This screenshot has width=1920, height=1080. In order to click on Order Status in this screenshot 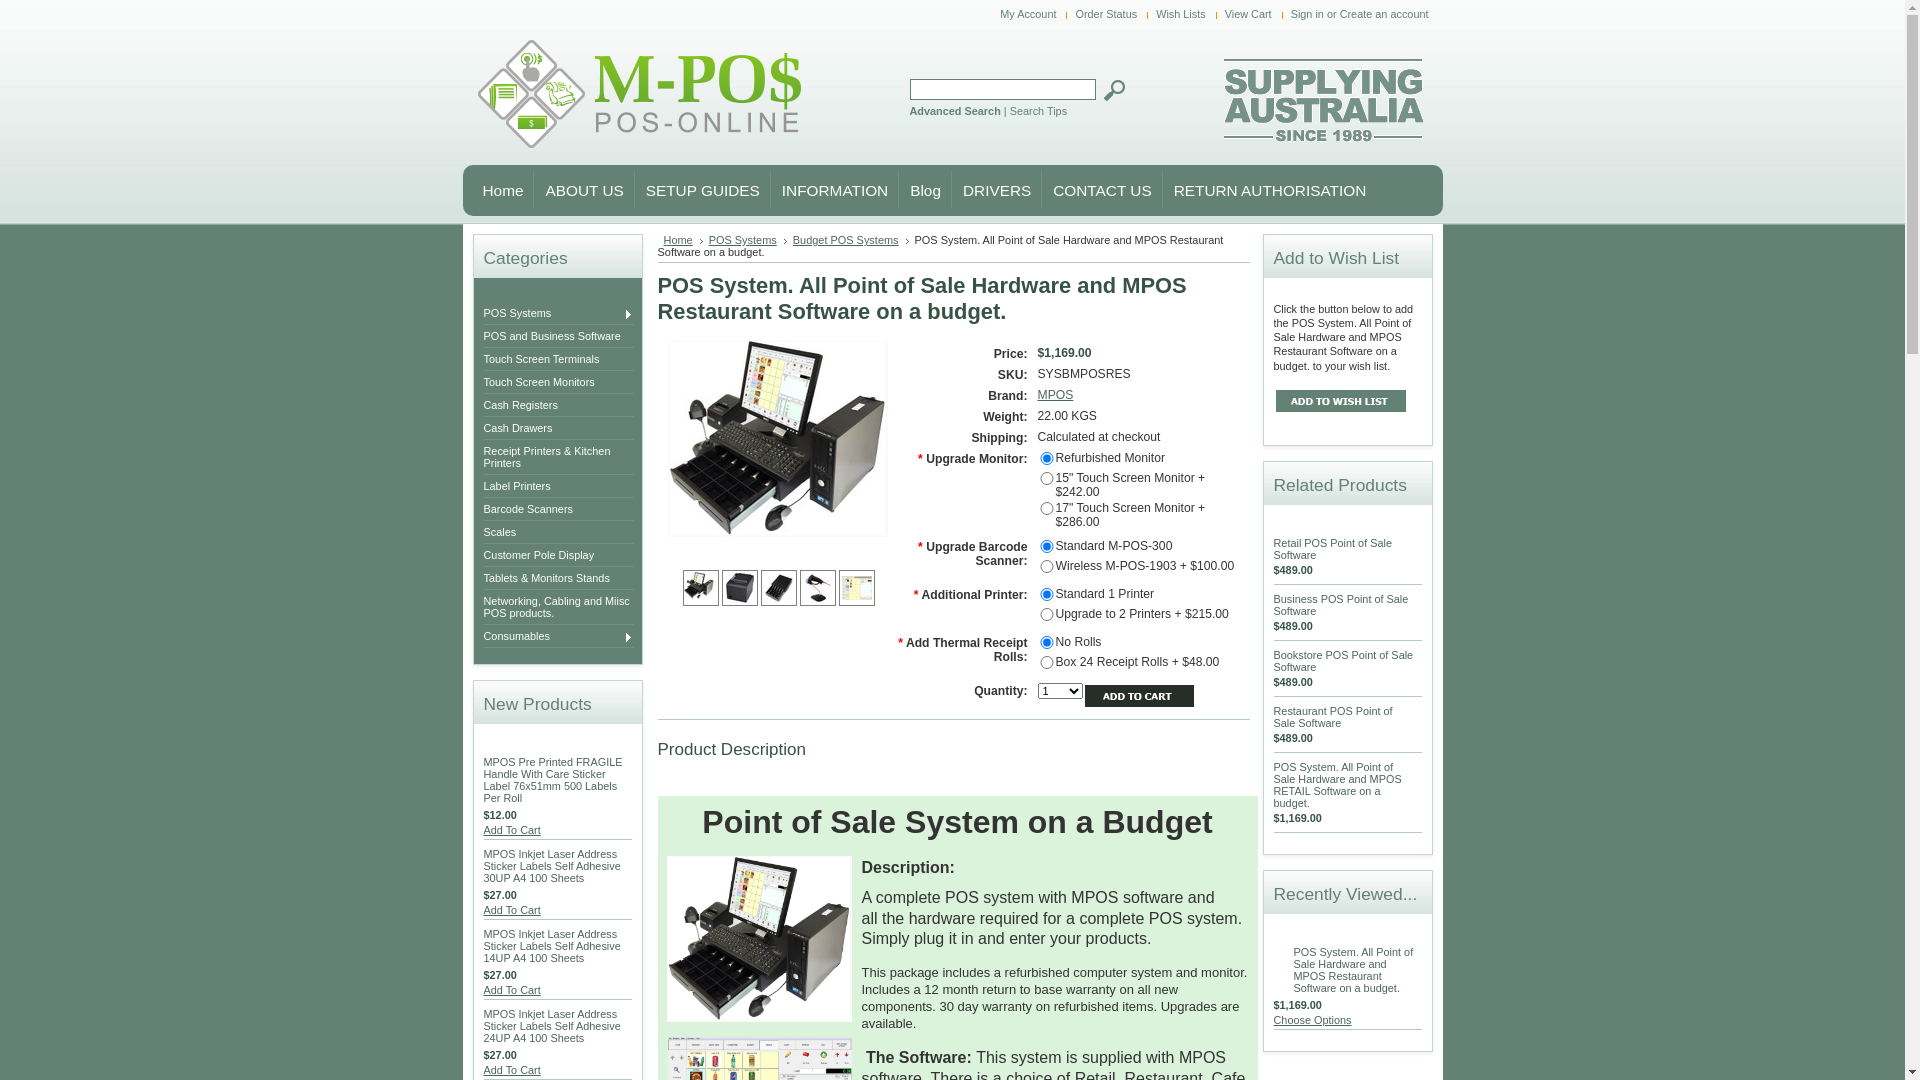, I will do `click(1108, 14)`.